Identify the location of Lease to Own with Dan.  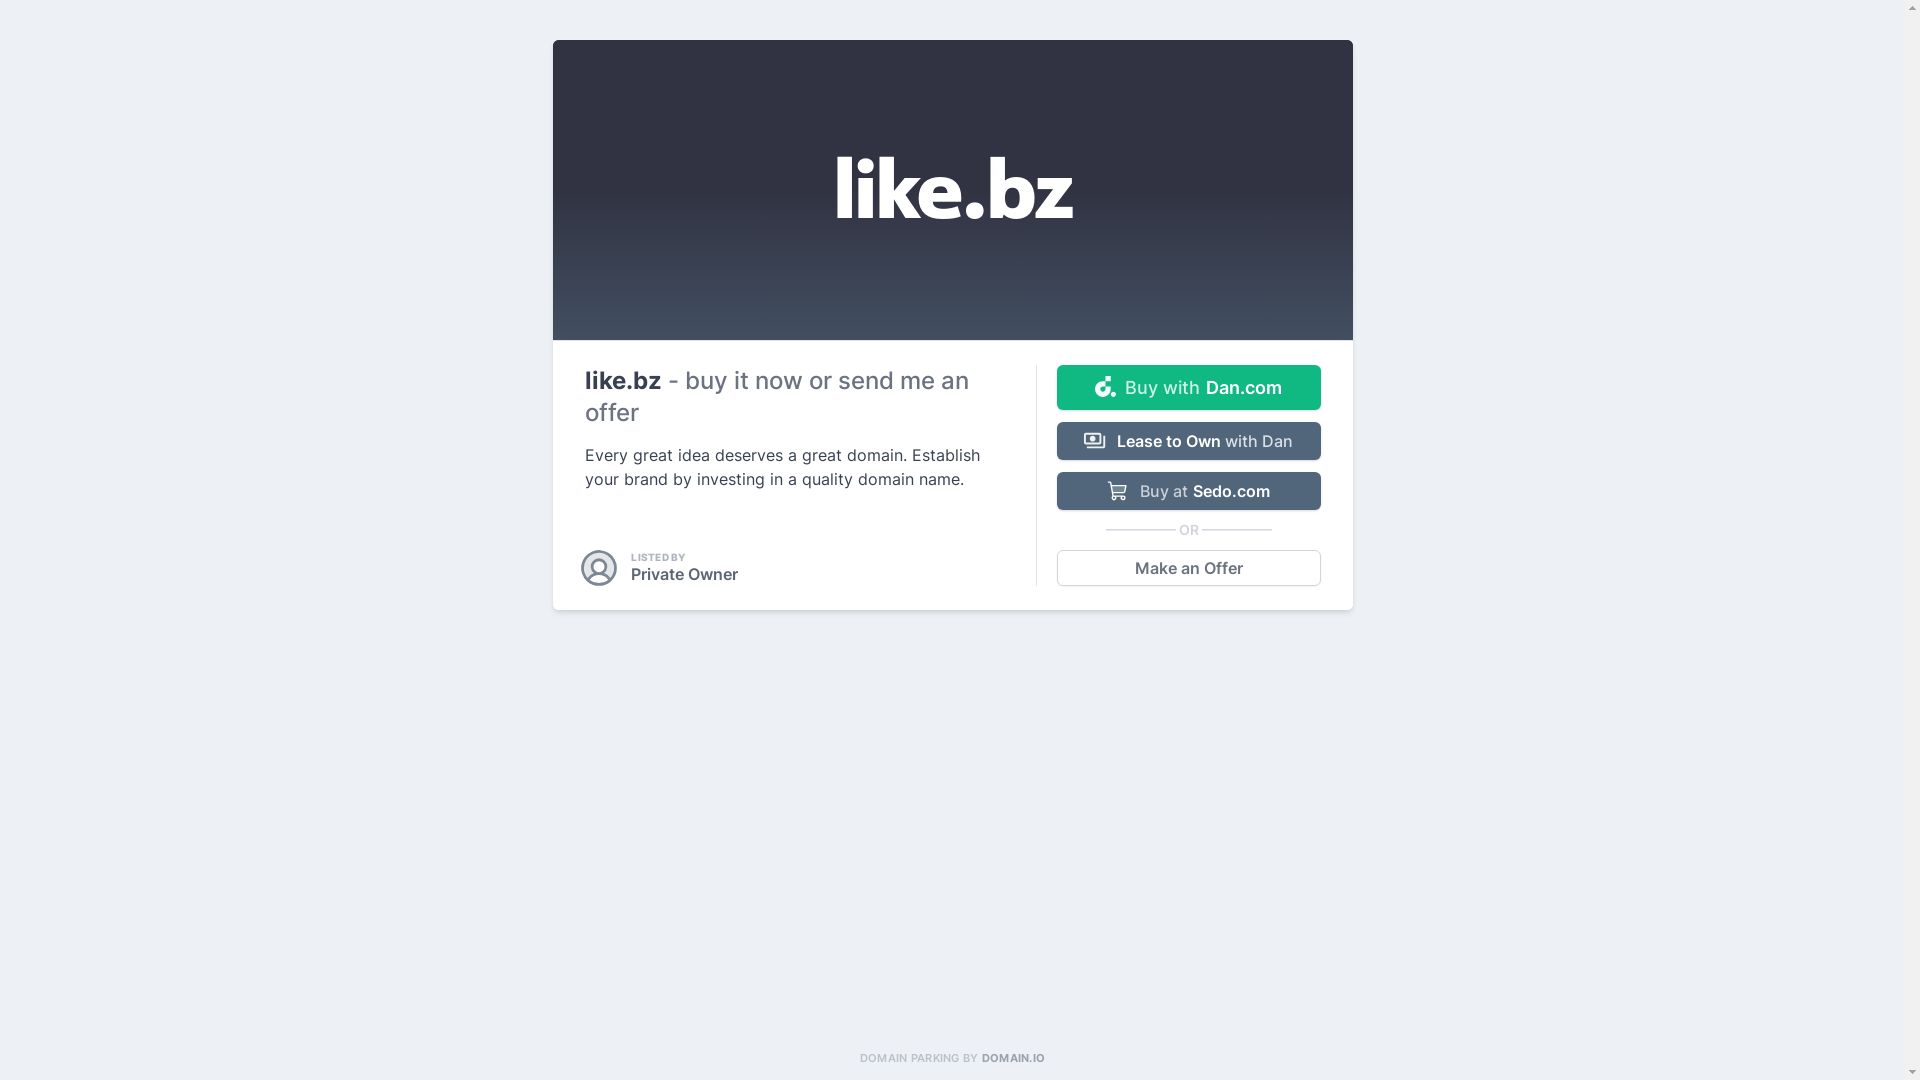
(1188, 441).